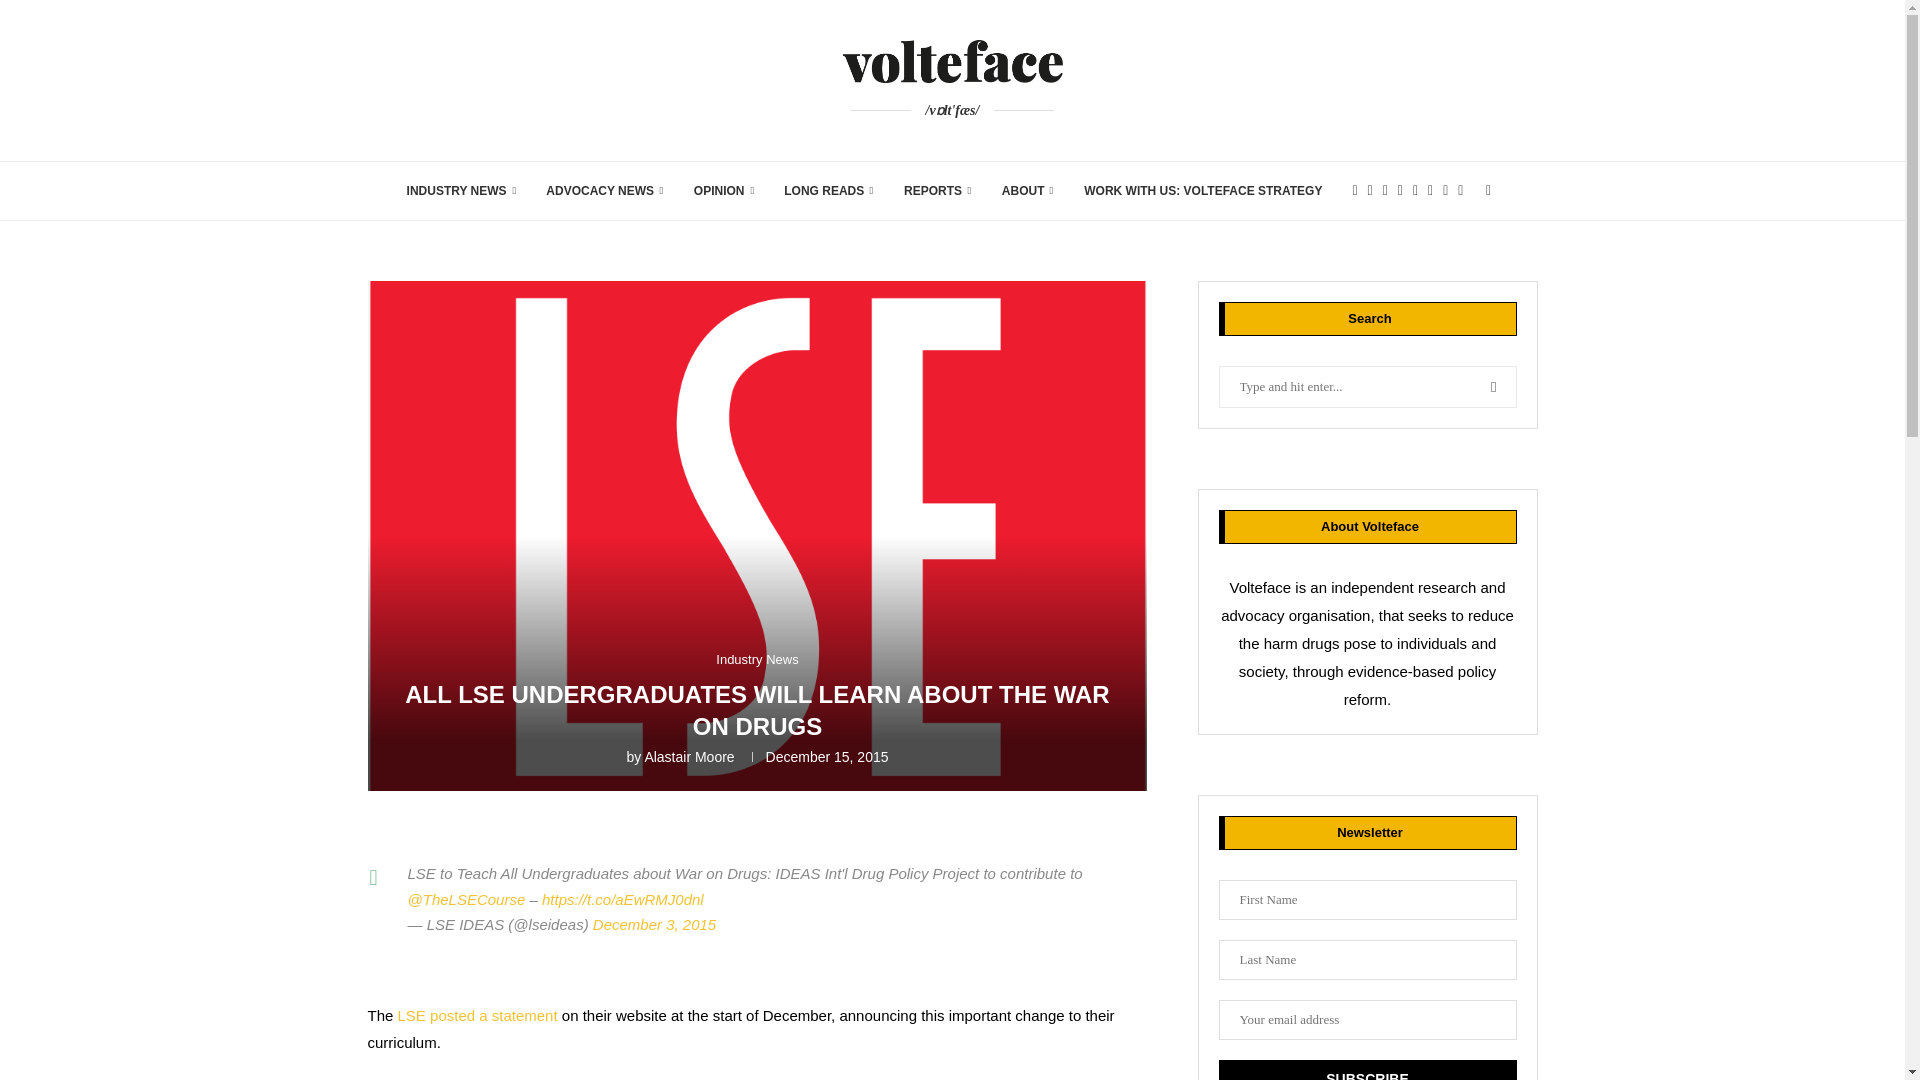 This screenshot has height=1080, width=1920. Describe the element at coordinates (828, 191) in the screenshot. I see `LONG READS` at that location.